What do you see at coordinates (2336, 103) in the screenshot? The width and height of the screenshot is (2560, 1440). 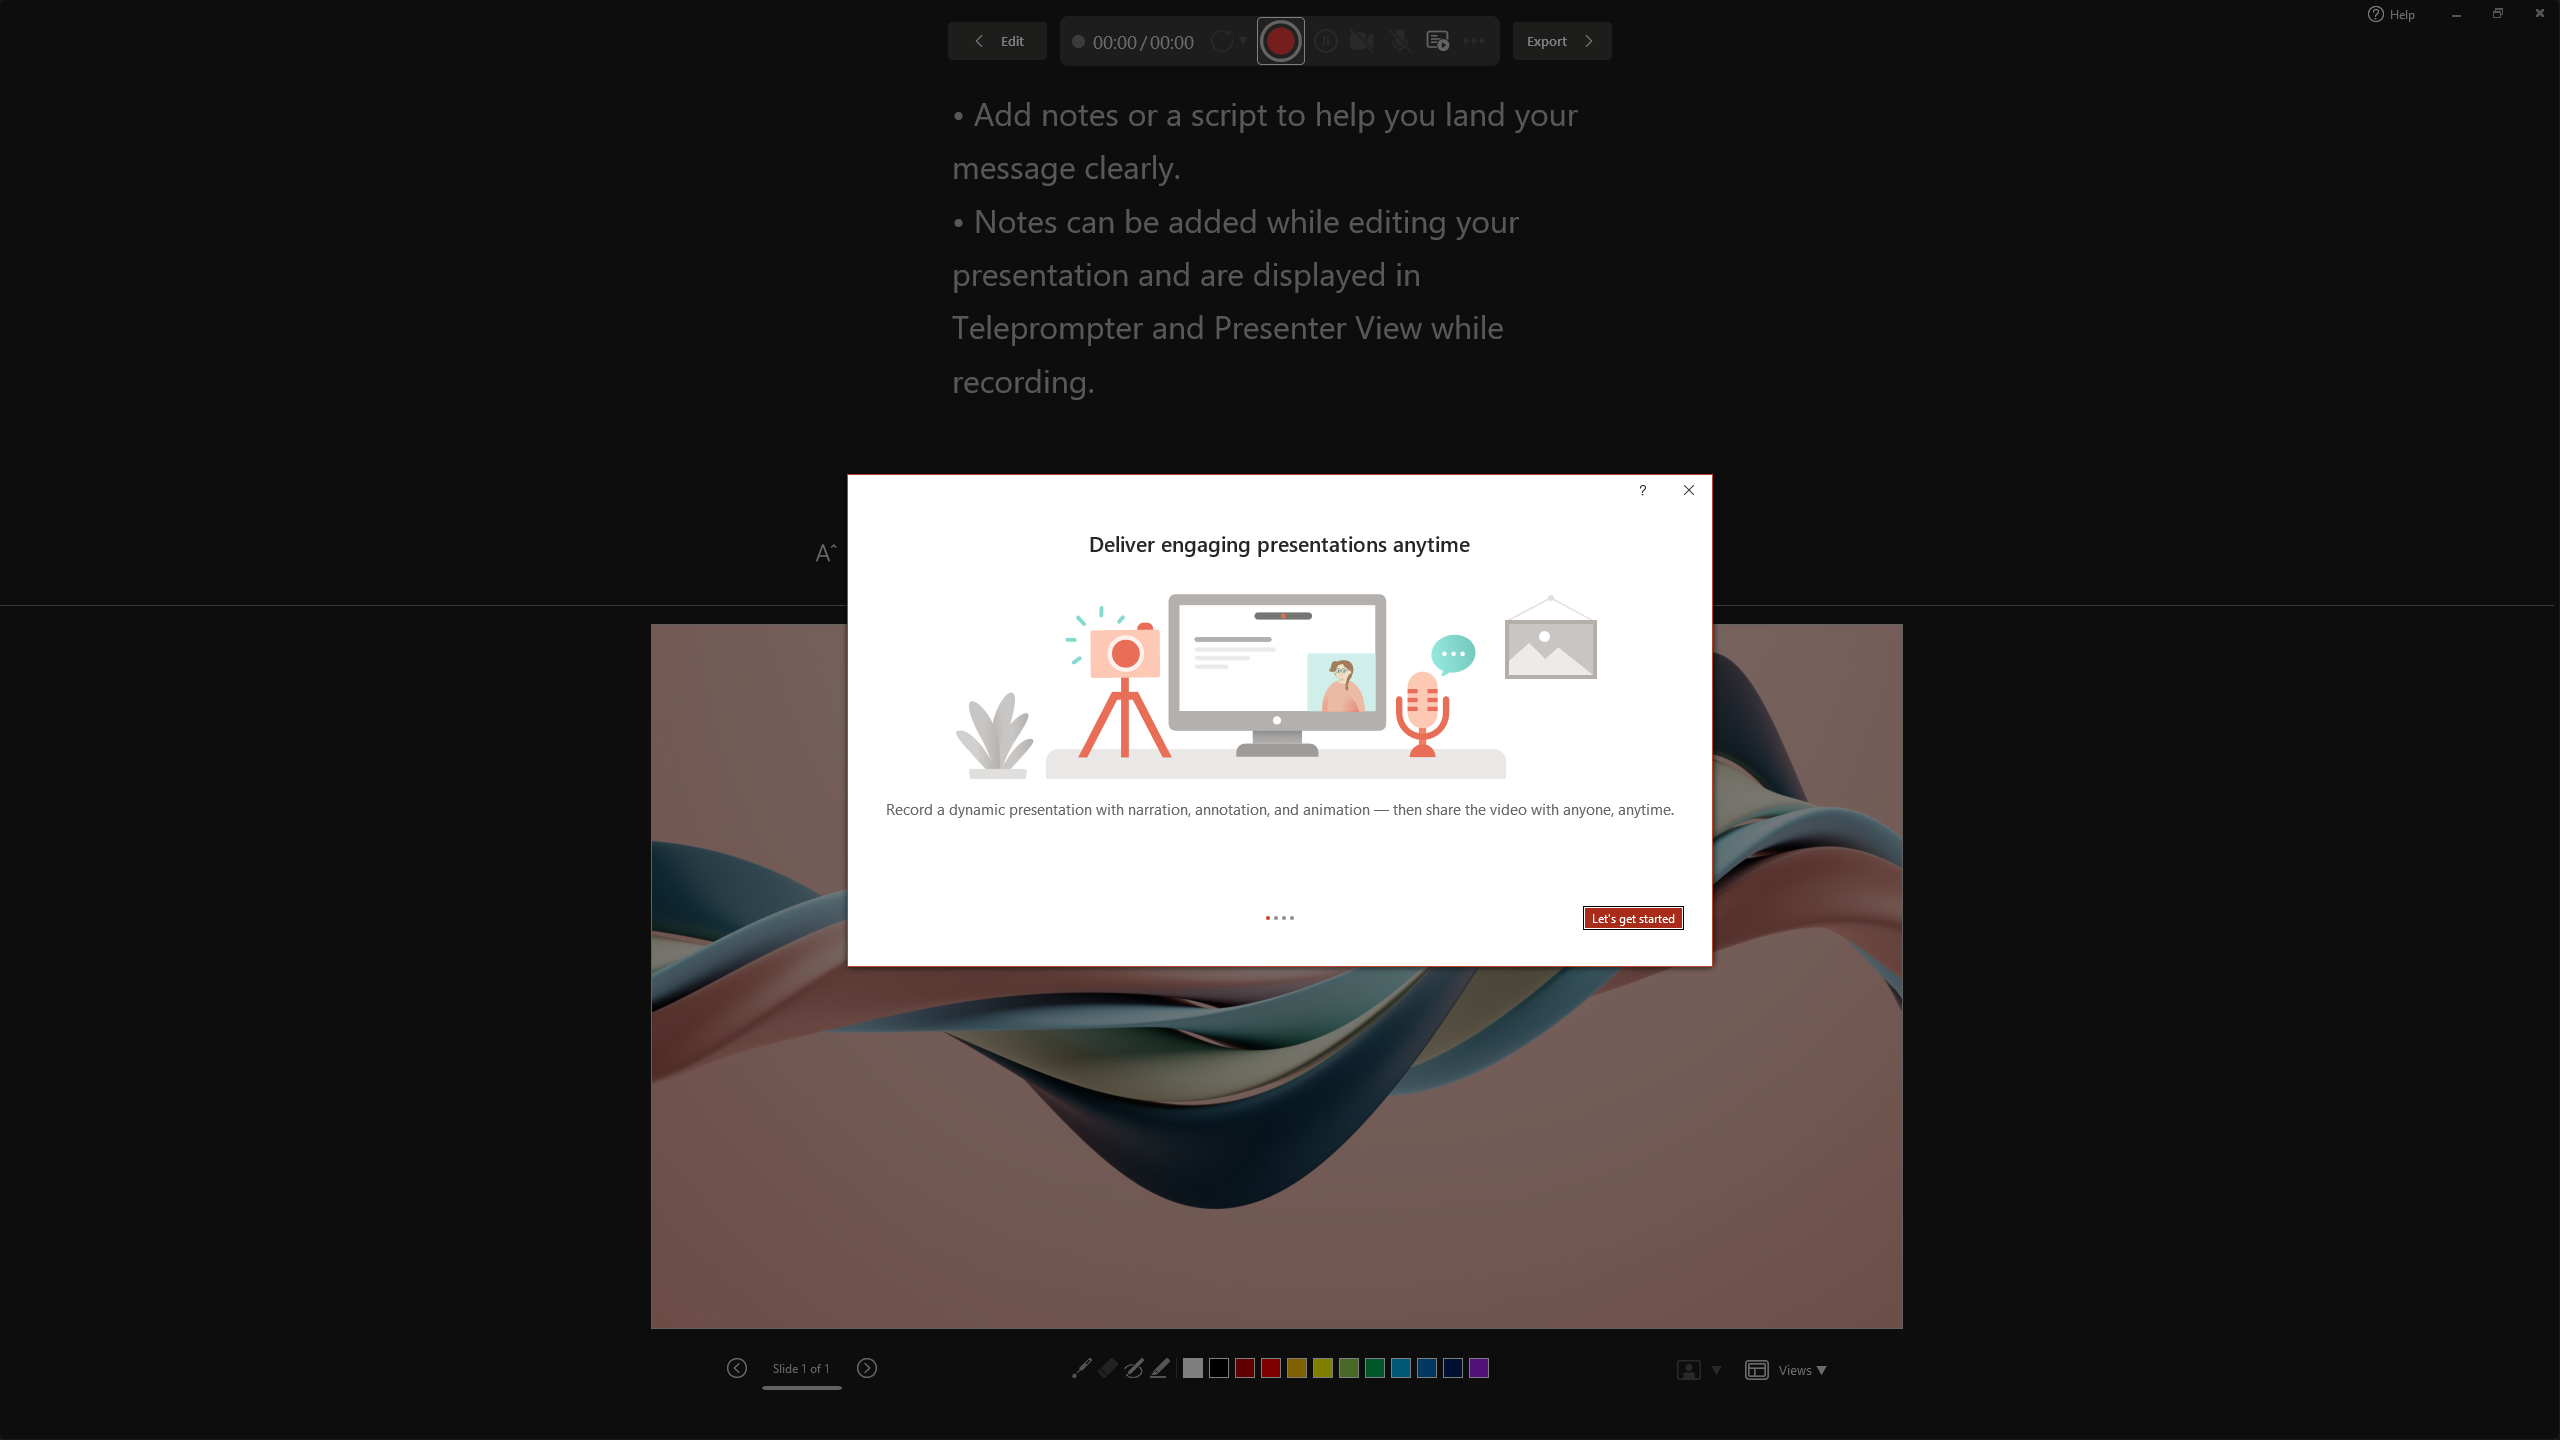 I see `Slide Size` at bounding box center [2336, 103].